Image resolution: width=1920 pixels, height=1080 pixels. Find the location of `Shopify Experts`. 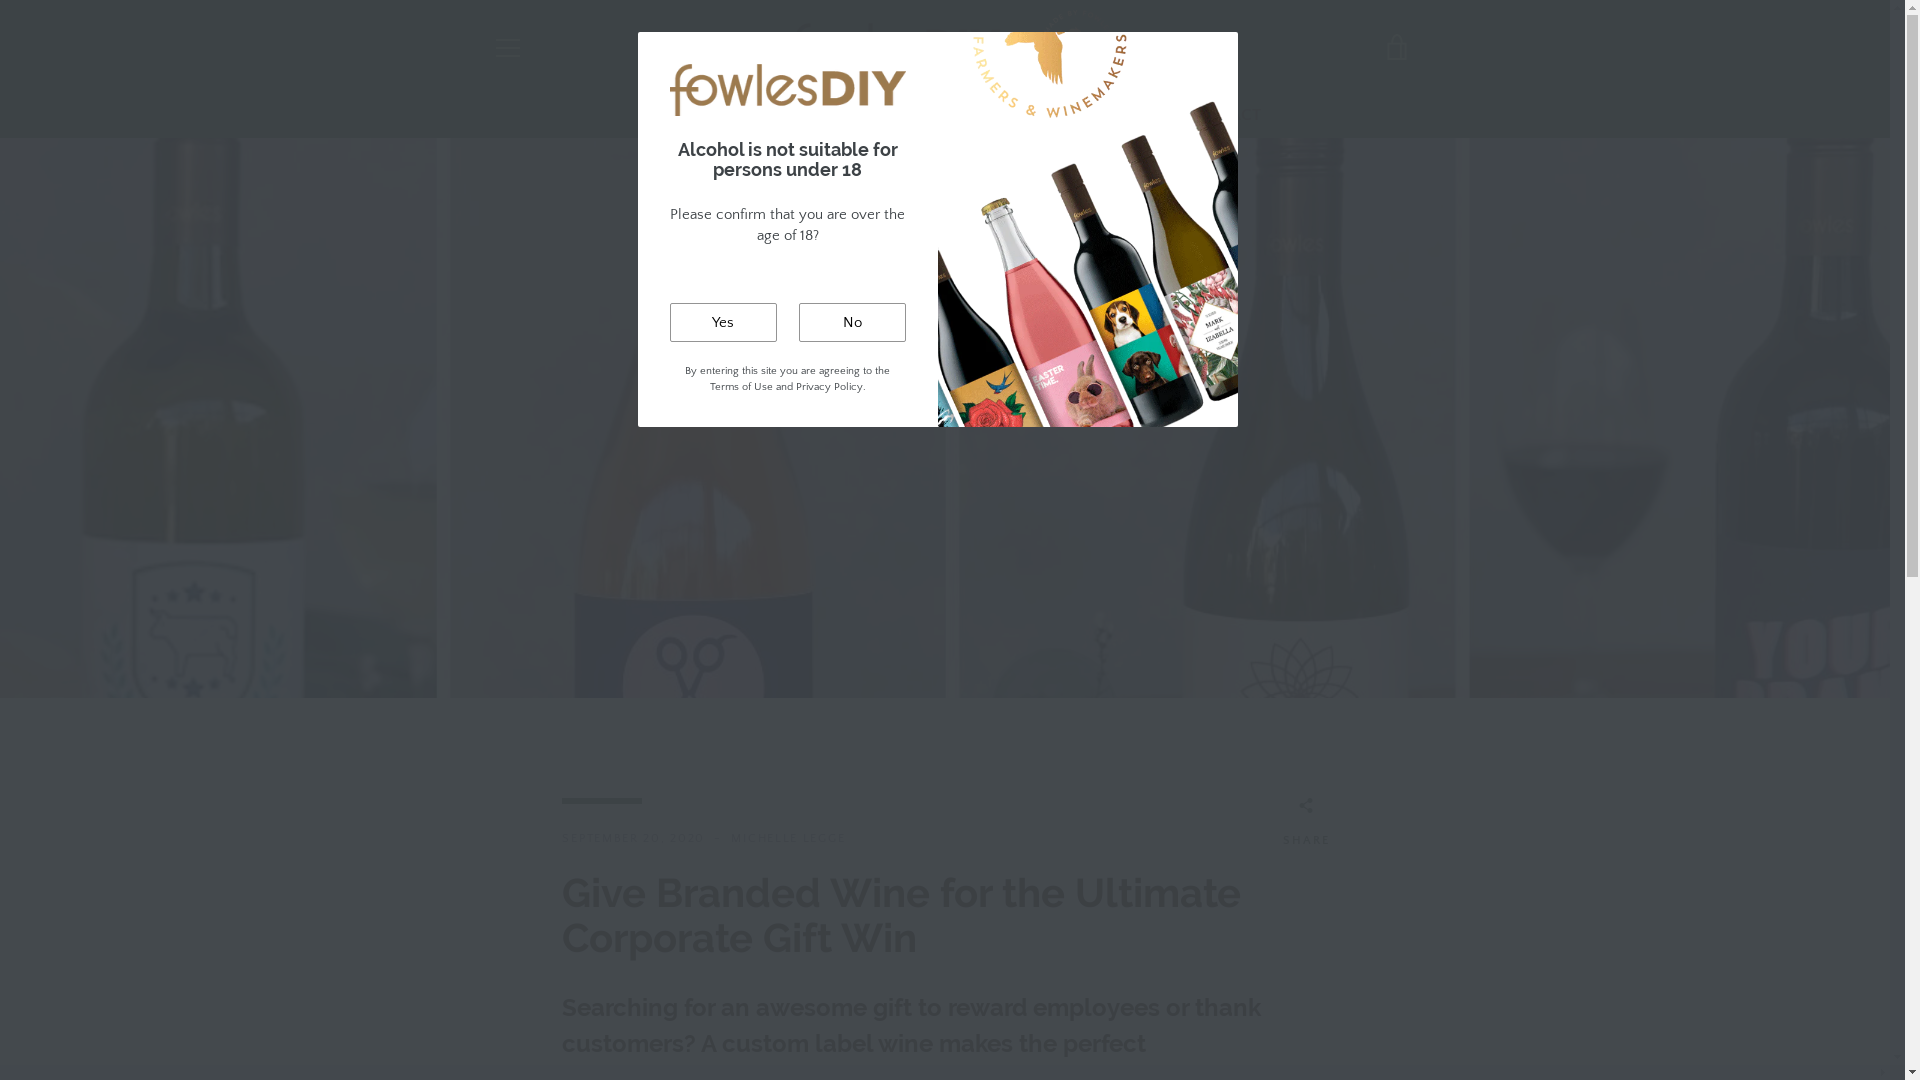

Shopify Experts is located at coordinates (910, 1026).